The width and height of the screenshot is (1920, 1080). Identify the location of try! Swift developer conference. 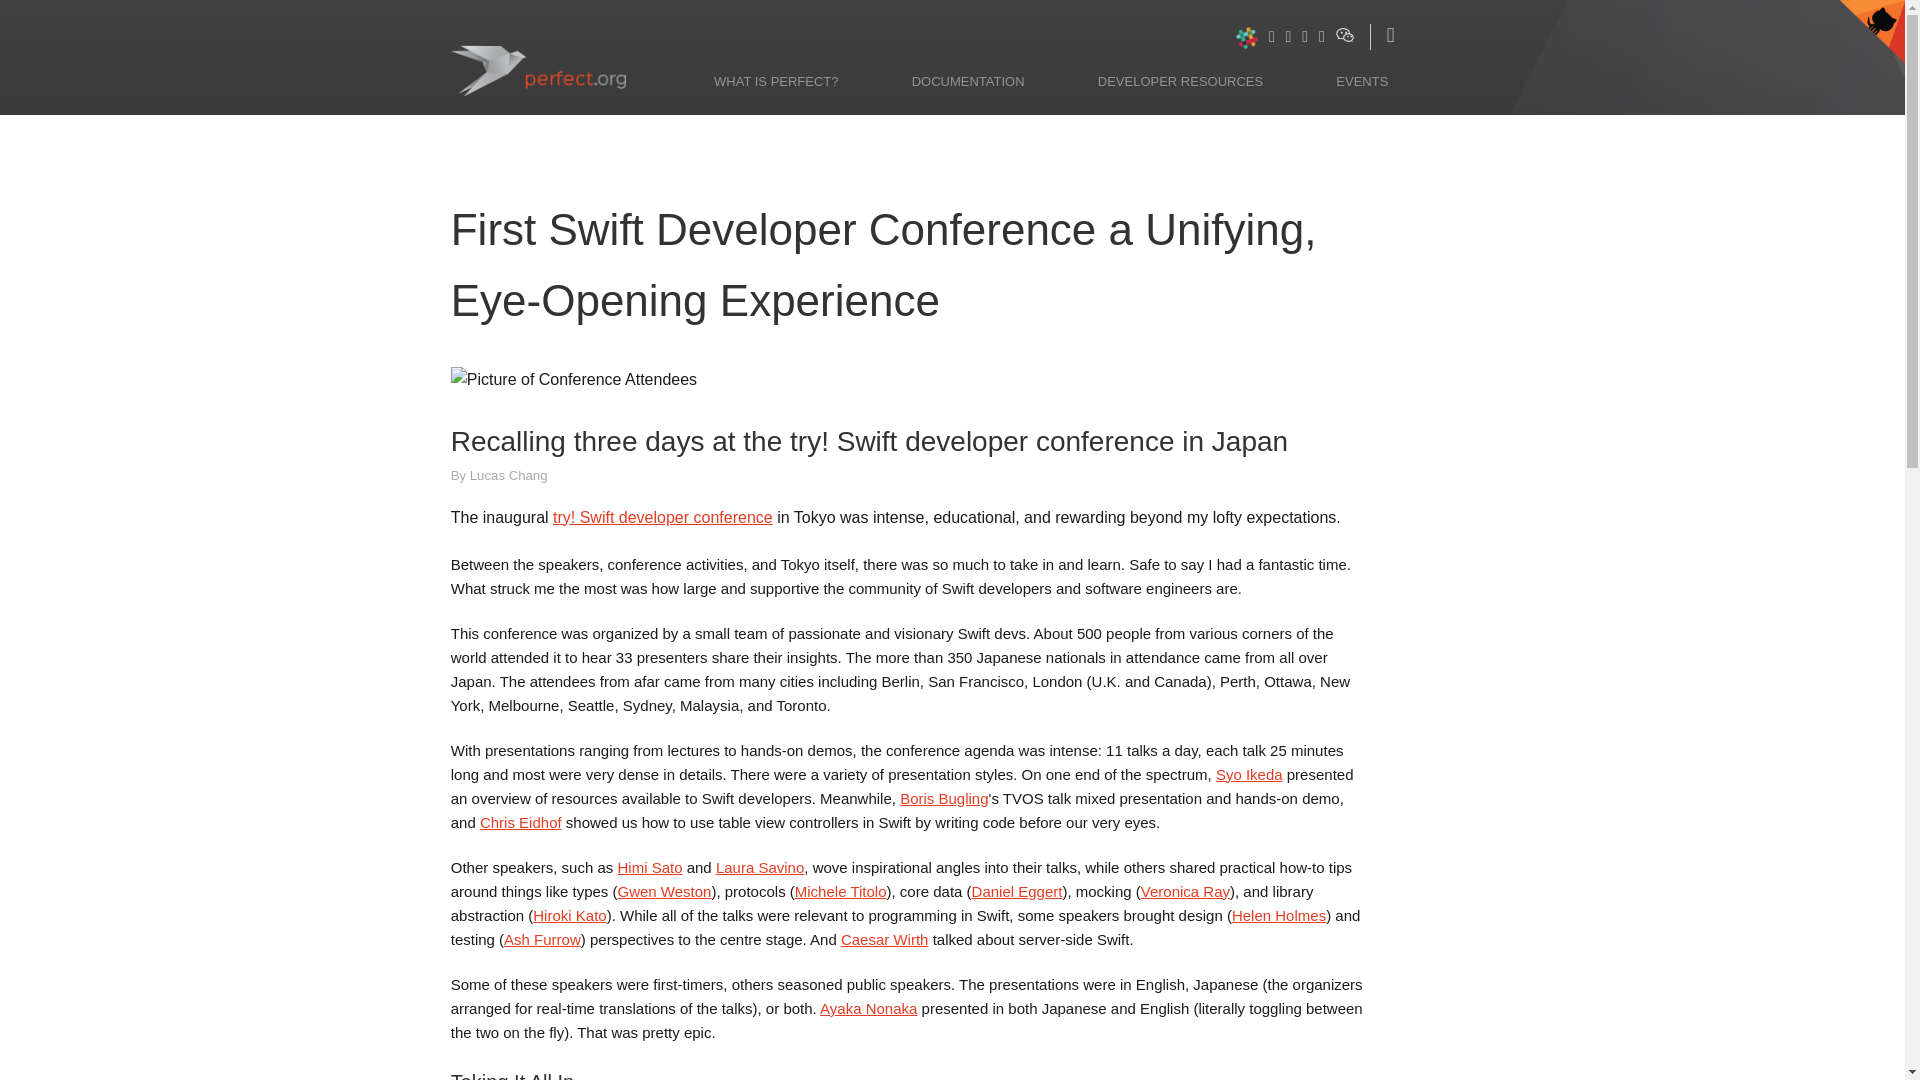
(662, 516).